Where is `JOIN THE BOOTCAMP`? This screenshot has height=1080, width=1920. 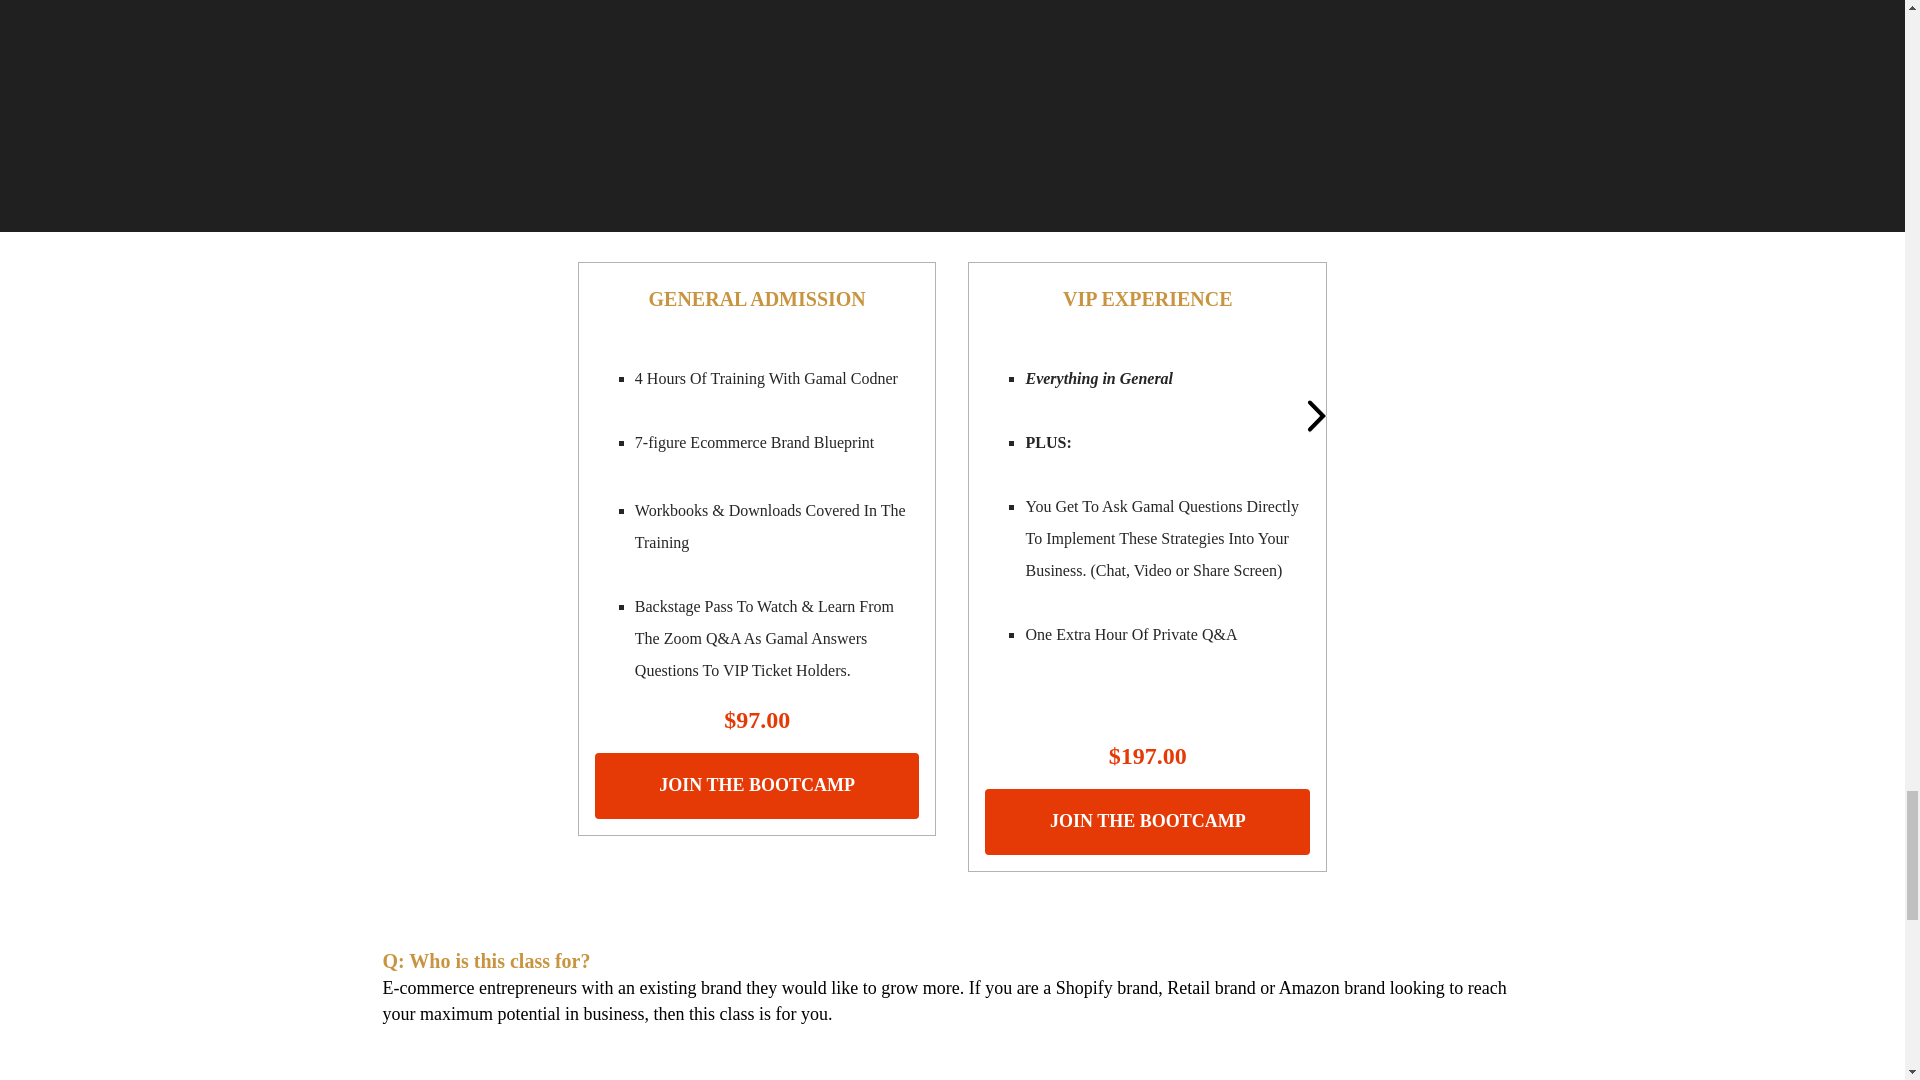 JOIN THE BOOTCAMP is located at coordinates (757, 785).